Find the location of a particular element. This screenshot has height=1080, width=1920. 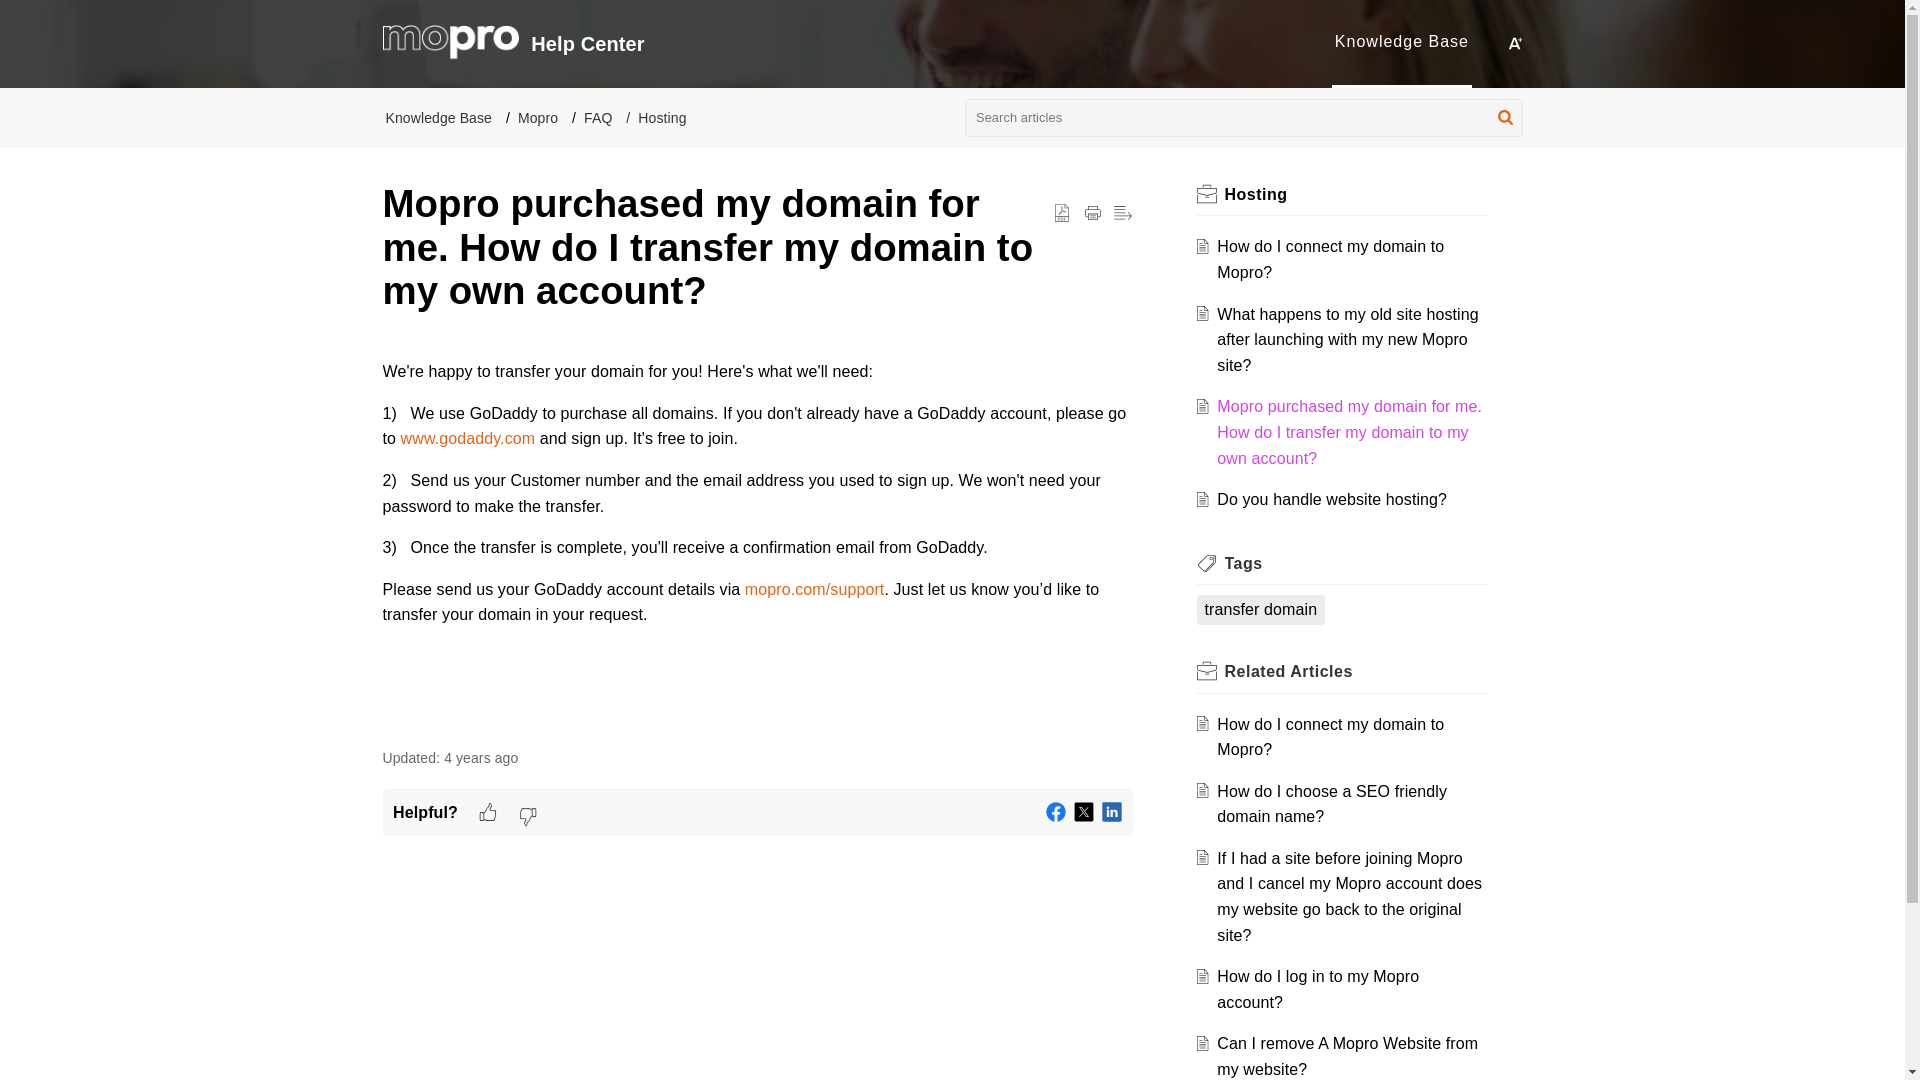

How do I connect my domain to Mopro? is located at coordinates (1330, 738).